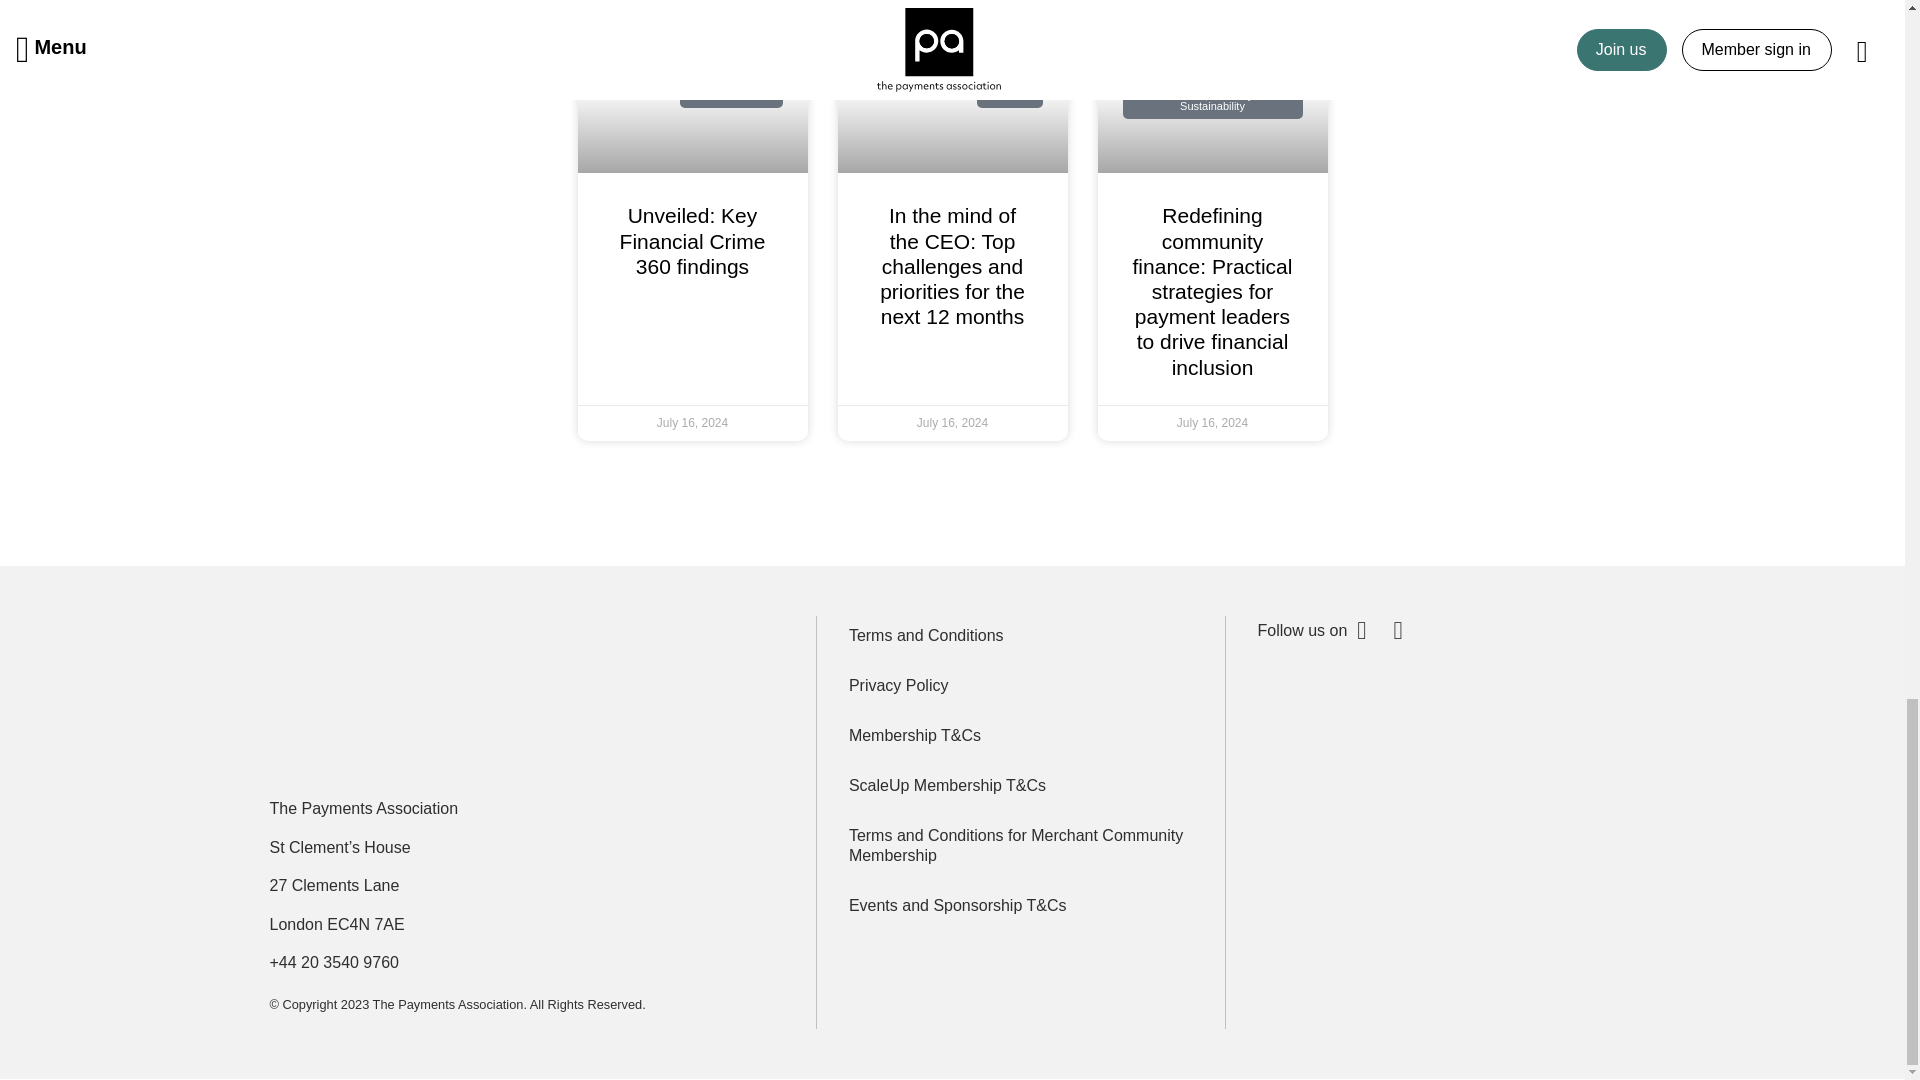 This screenshot has height=1080, width=1920. Describe the element at coordinates (1020, 846) in the screenshot. I see `Terms and Conditions for Merchant Community Membership` at that location.